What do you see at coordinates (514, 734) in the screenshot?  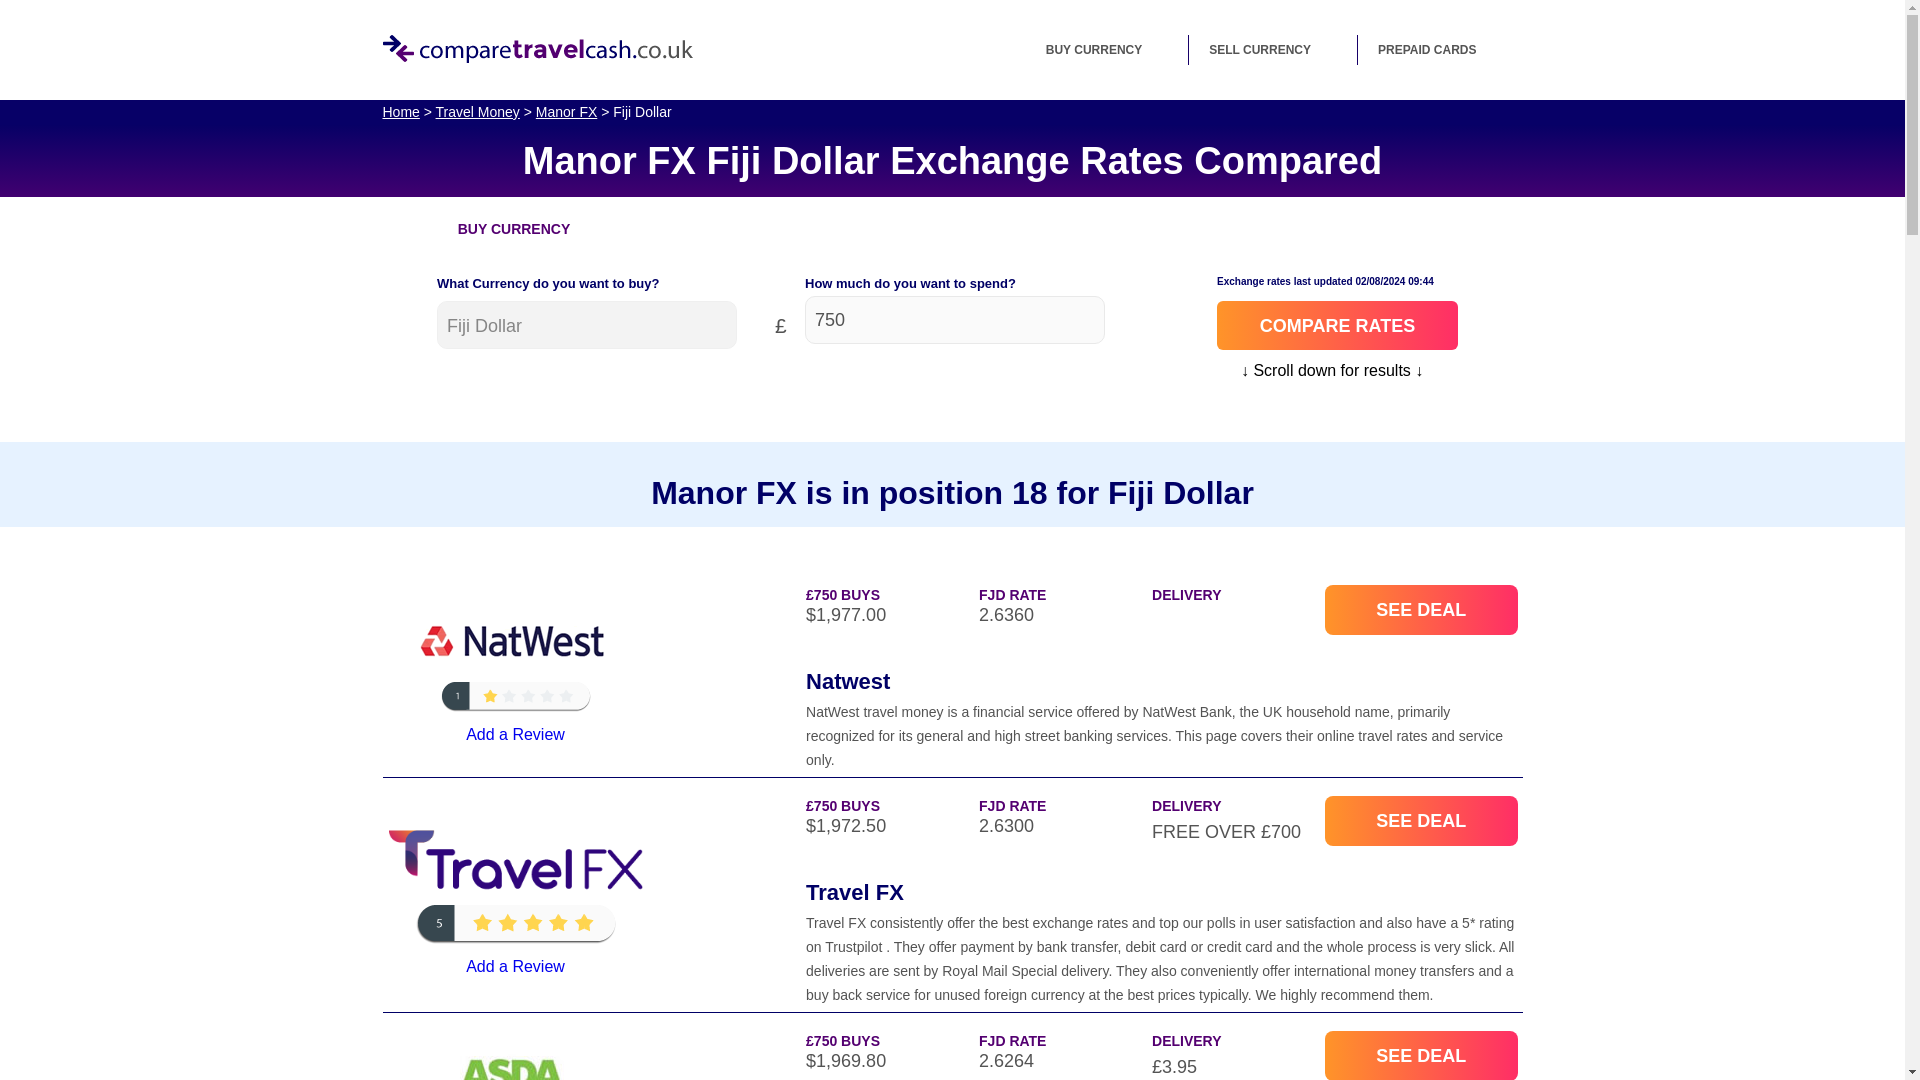 I see `Add a Review` at bounding box center [514, 734].